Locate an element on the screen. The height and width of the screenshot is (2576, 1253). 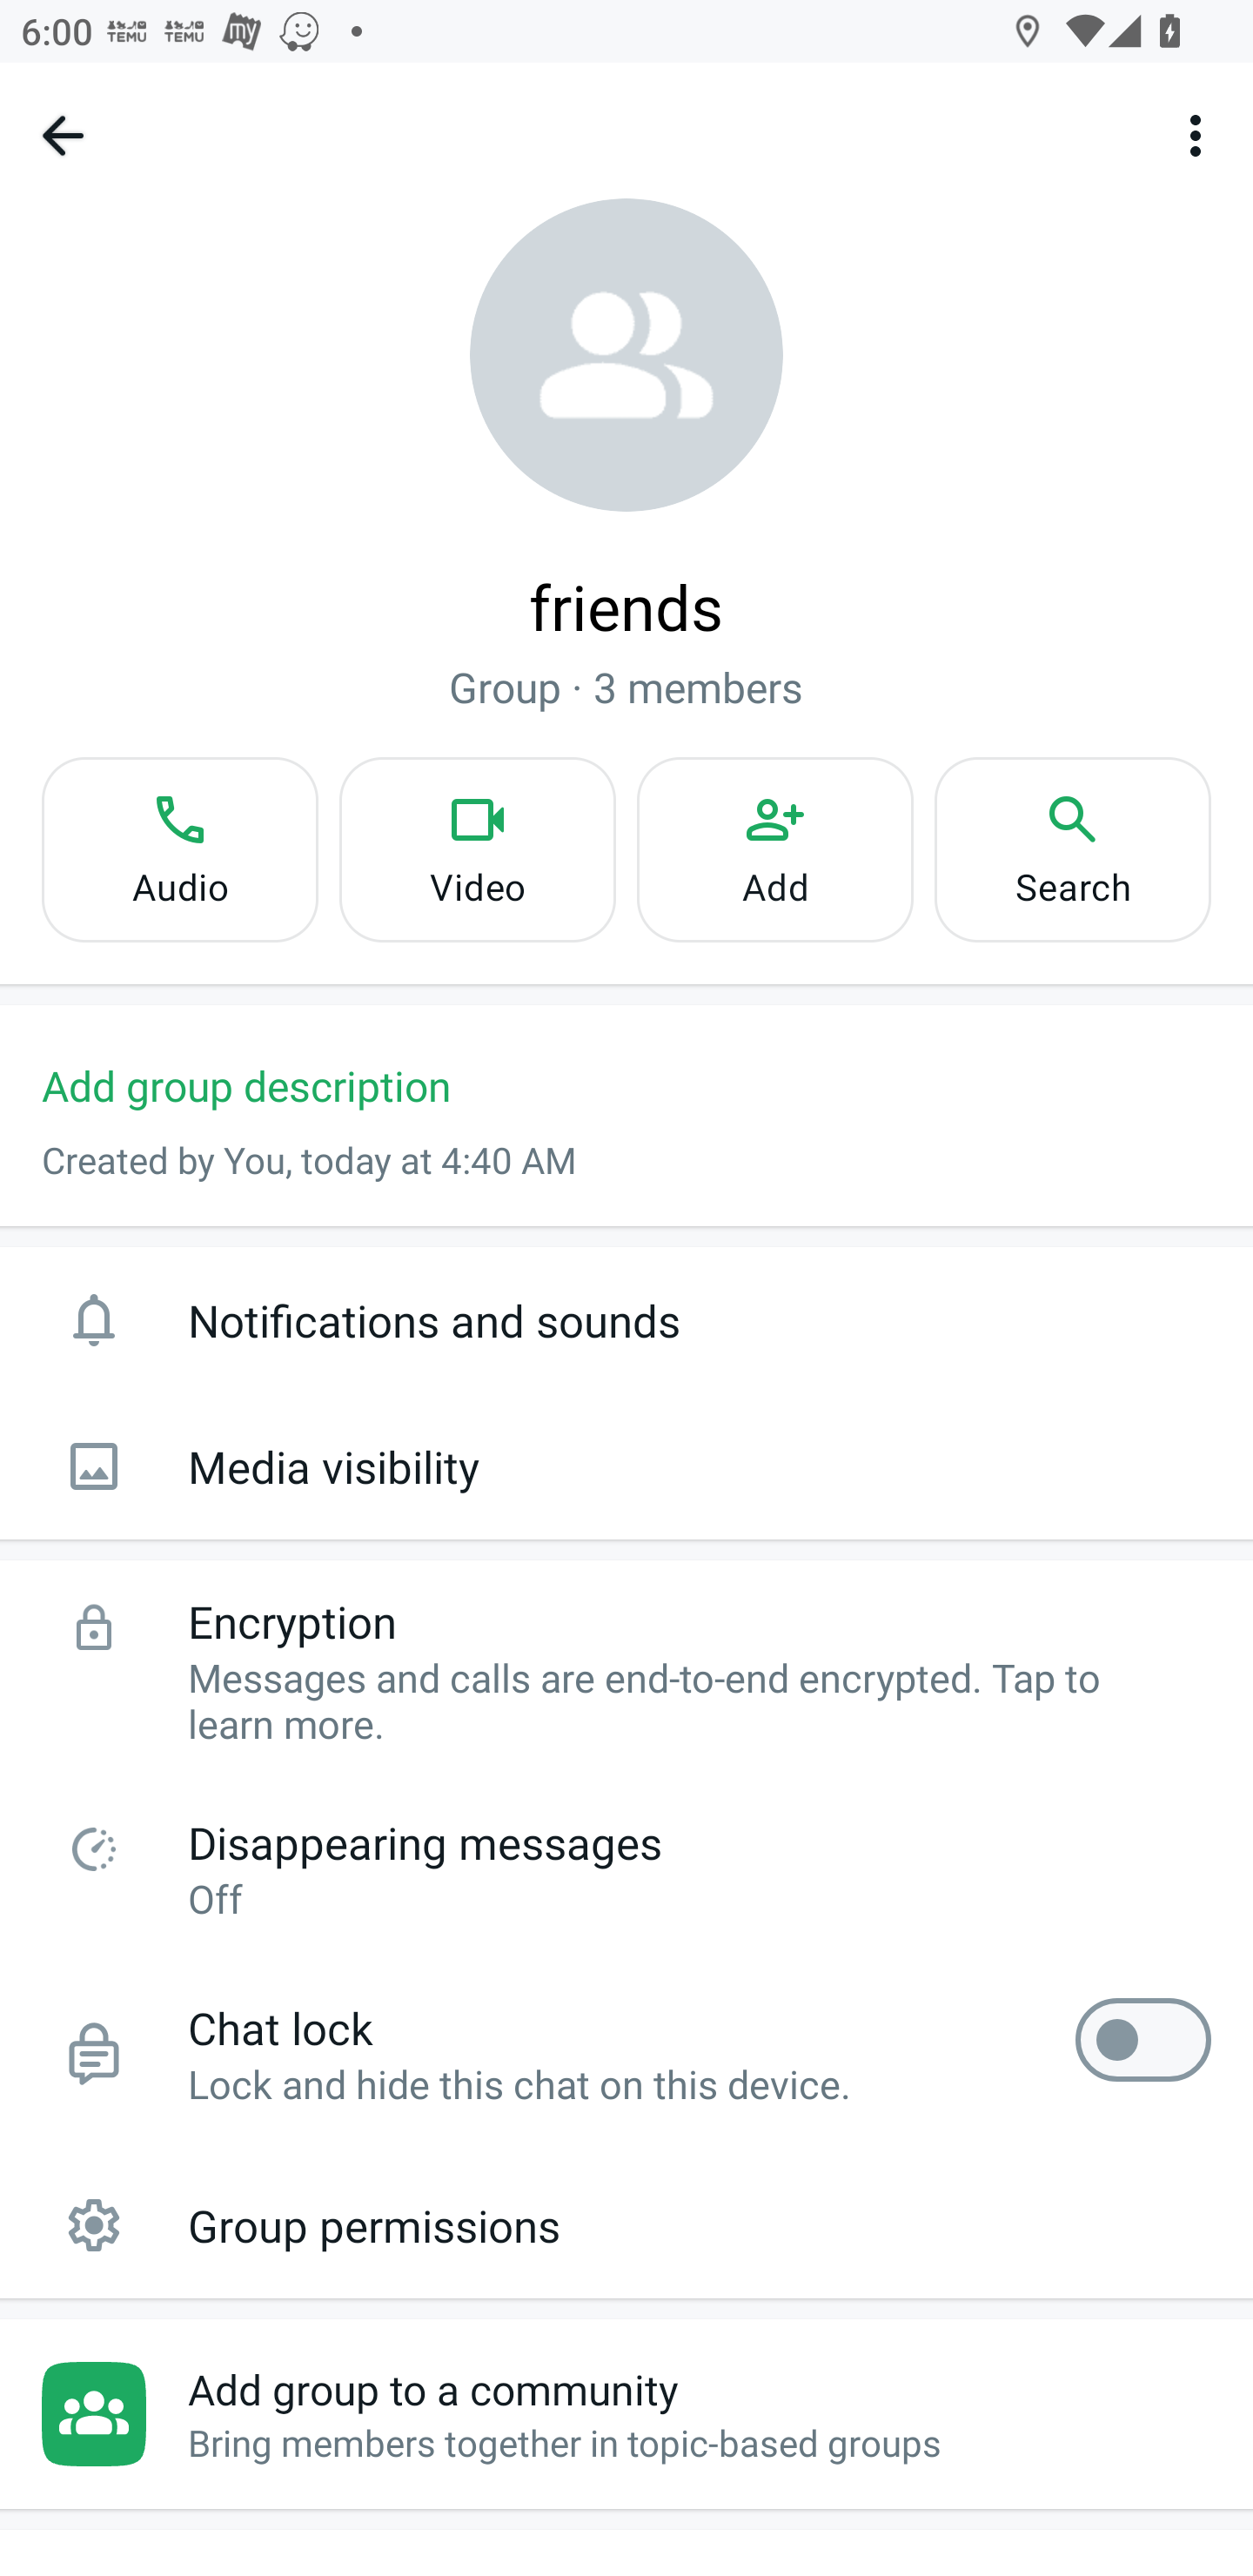
Navigate up is located at coordinates (63, 135).